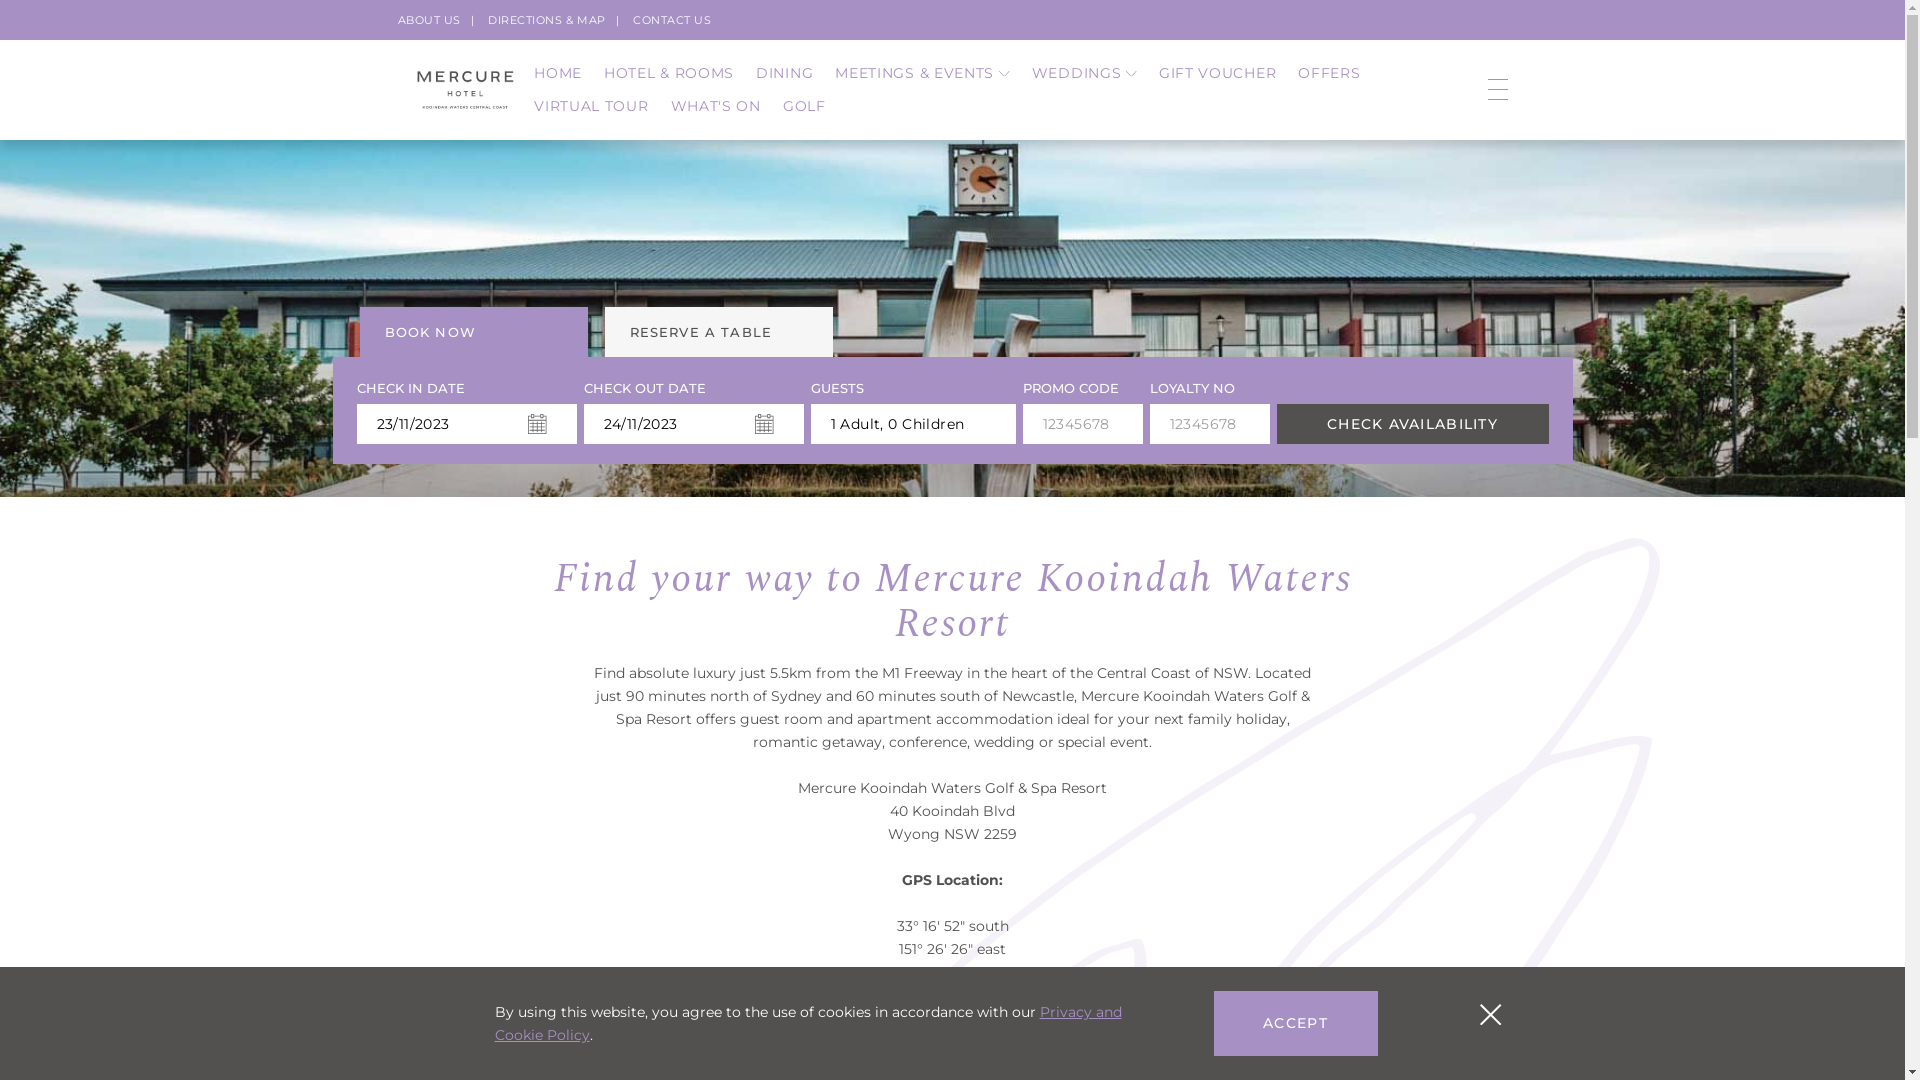  What do you see at coordinates (1329, 74) in the screenshot?
I see `OFFERS` at bounding box center [1329, 74].